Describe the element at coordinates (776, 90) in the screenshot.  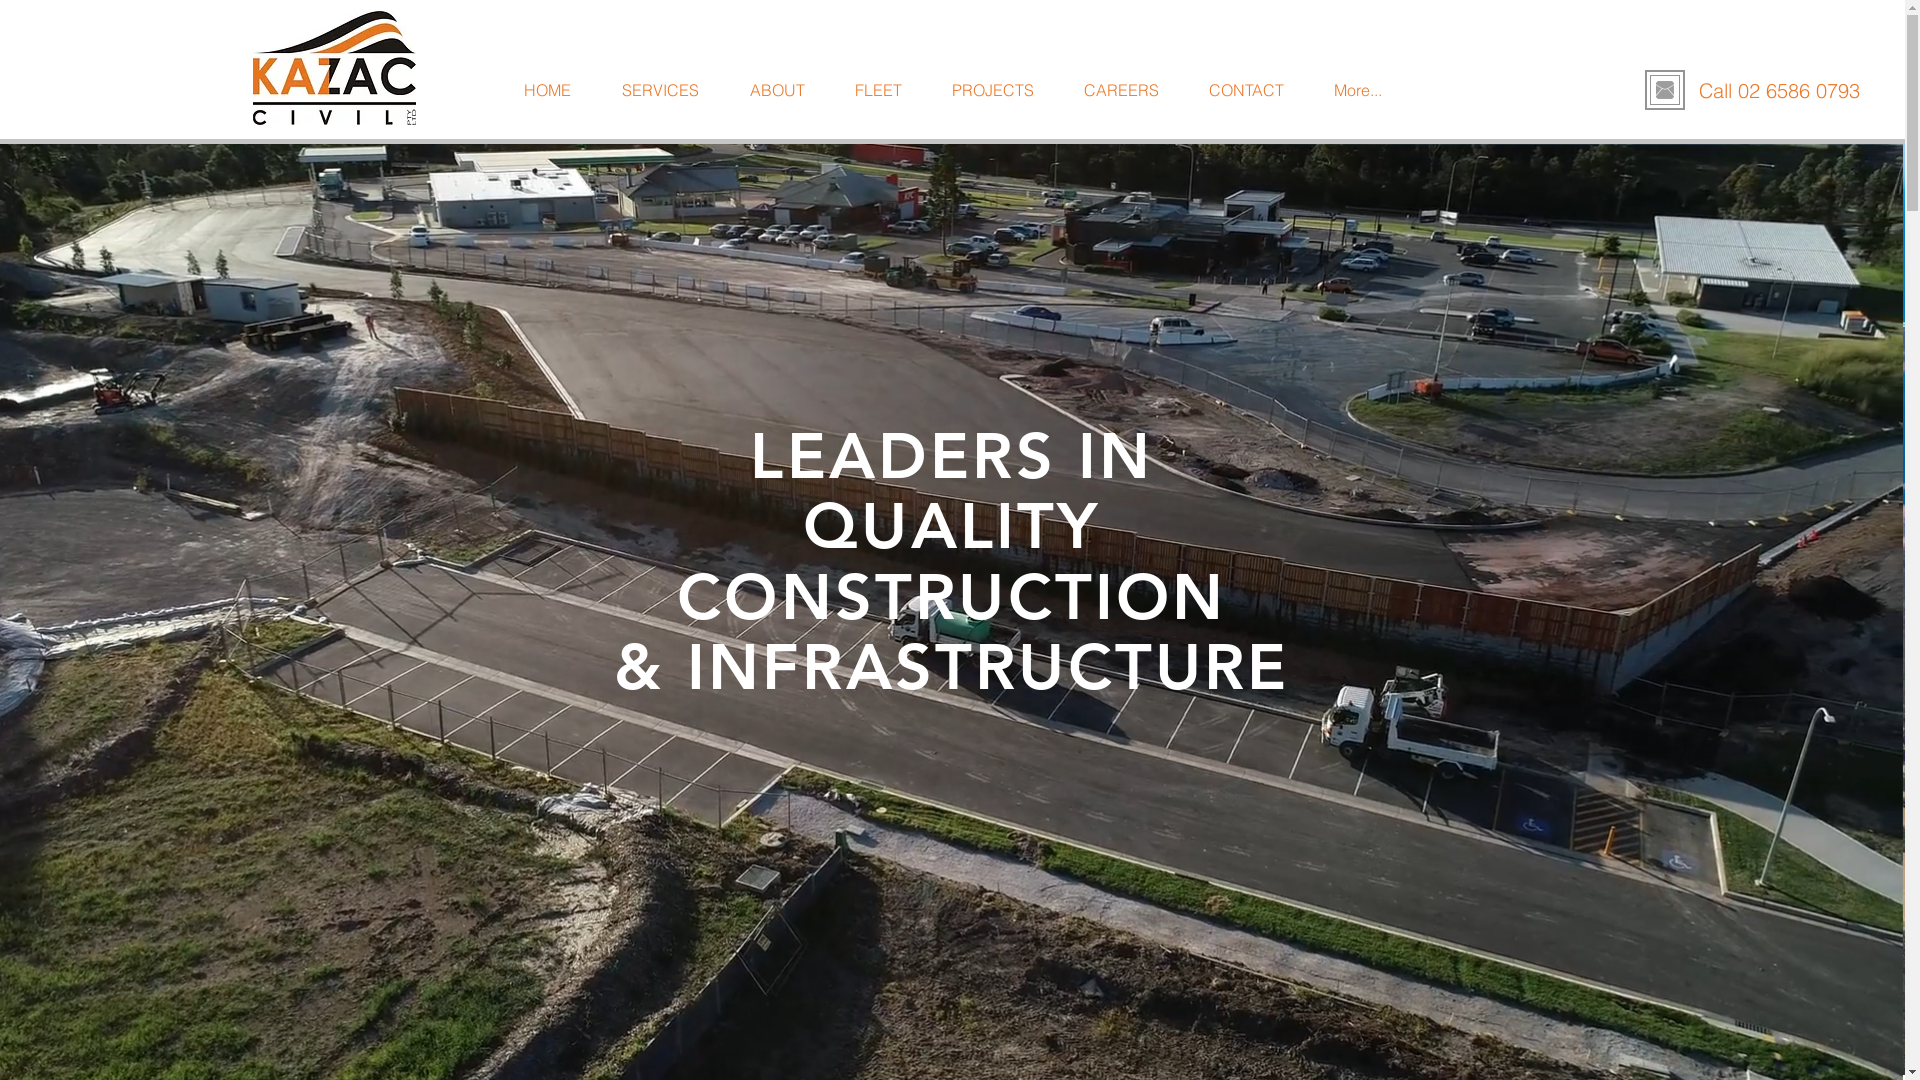
I see `ABOUT` at that location.